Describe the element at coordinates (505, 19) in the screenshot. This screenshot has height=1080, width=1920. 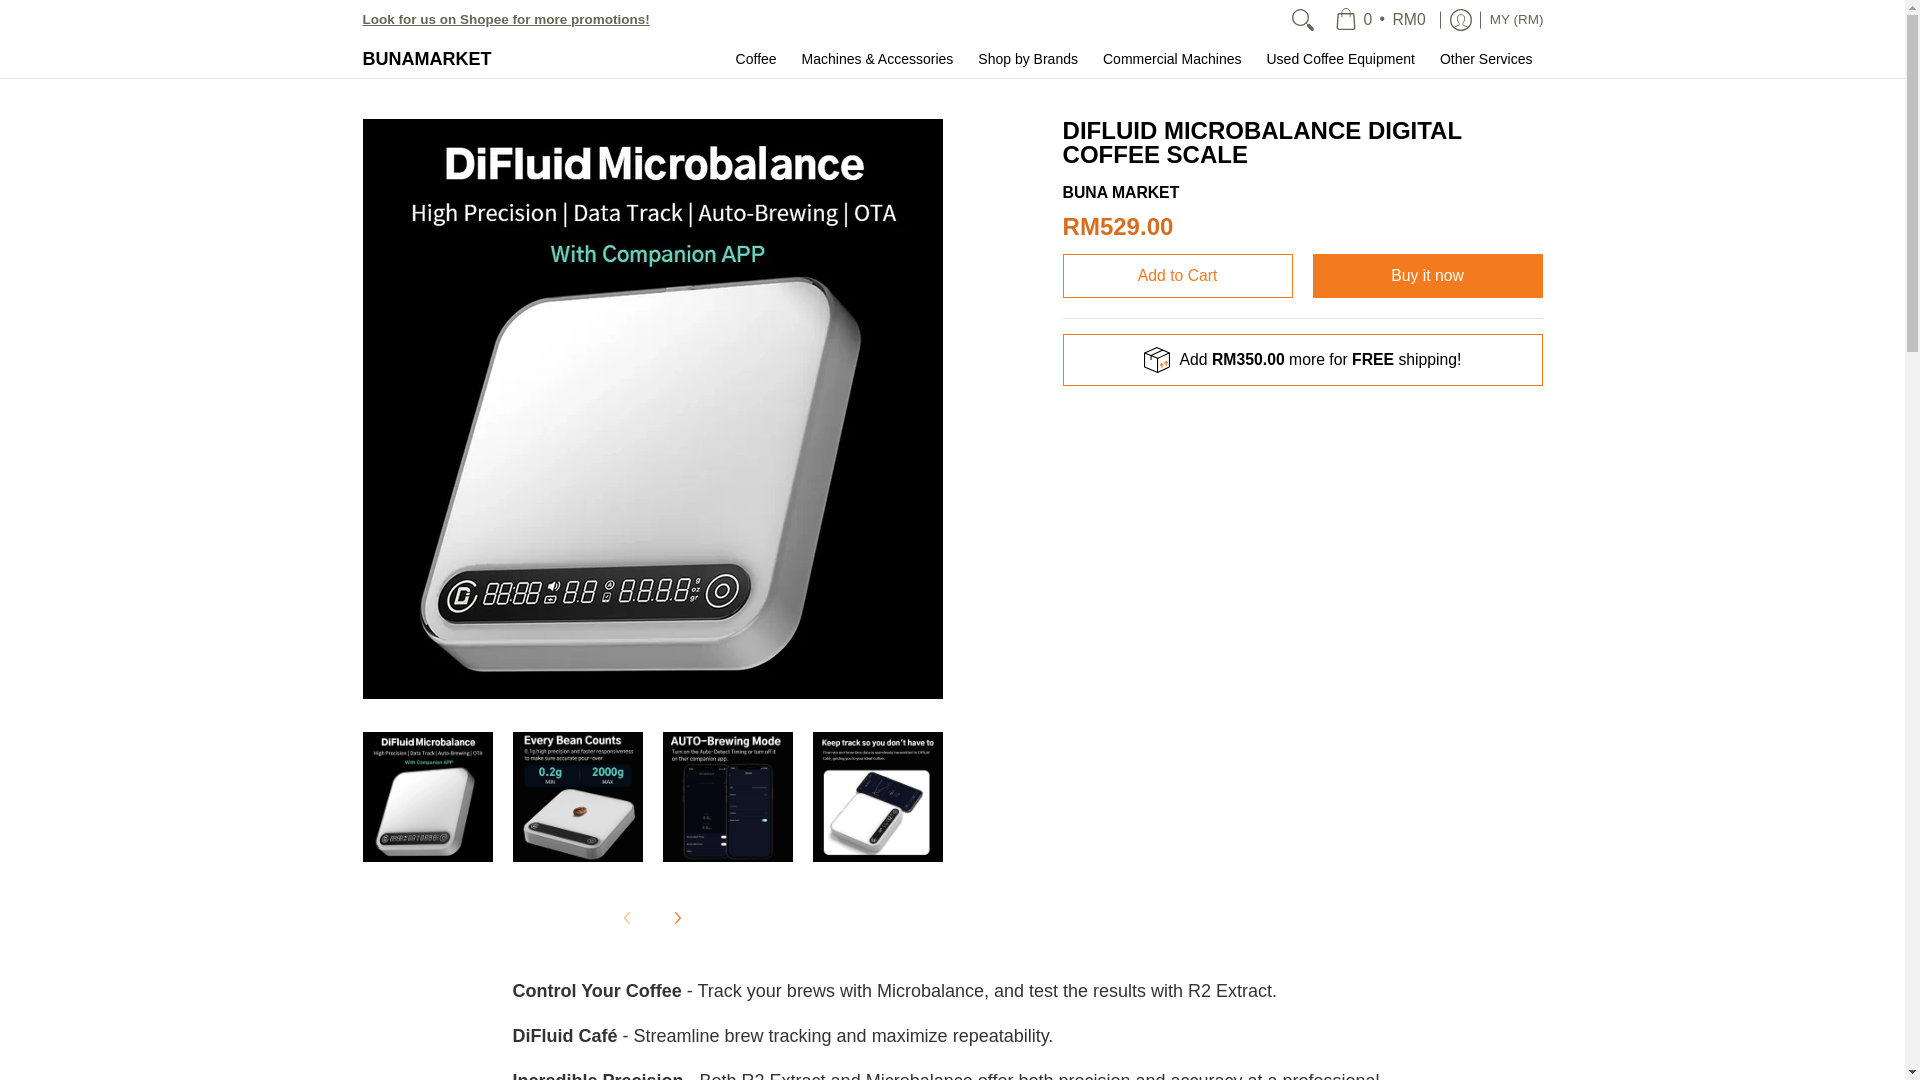
I see `Look for us on Shopee for more promotions!` at that location.